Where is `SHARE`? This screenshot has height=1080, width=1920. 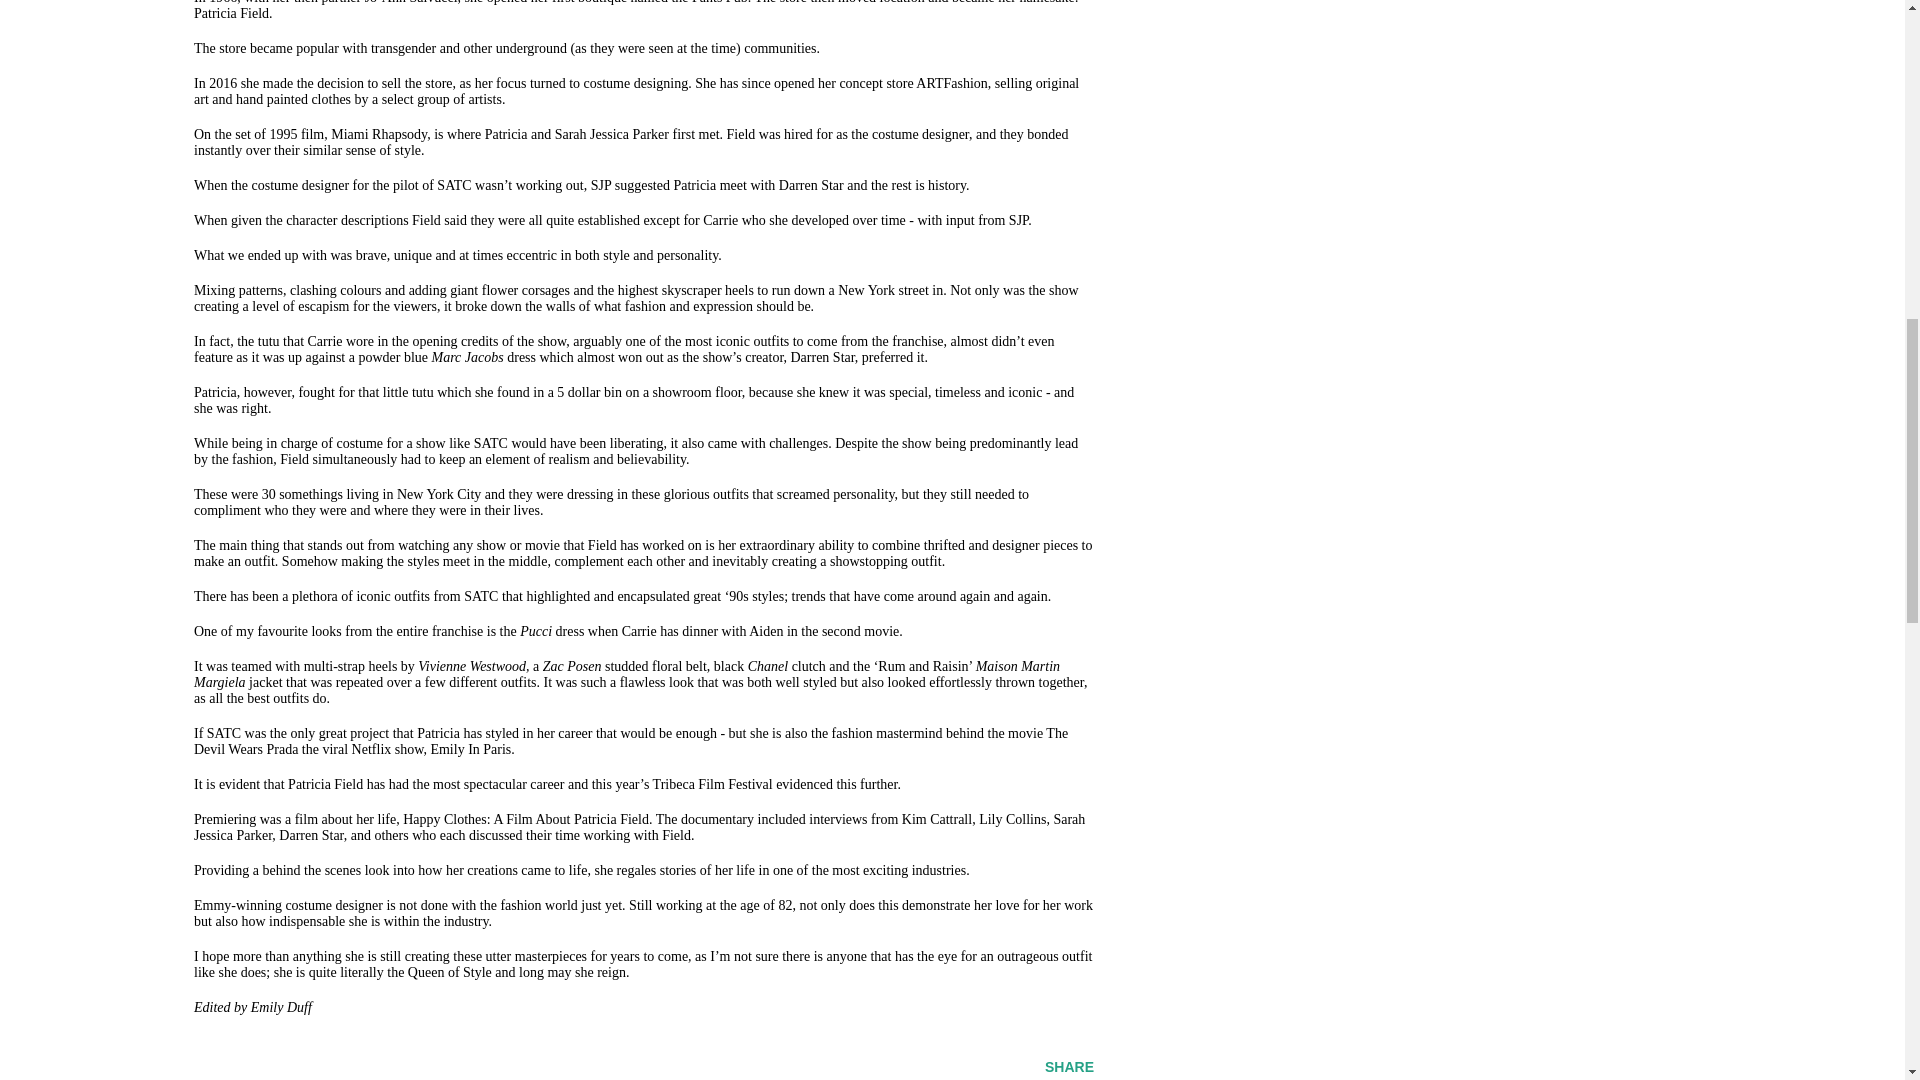
SHARE is located at coordinates (1069, 1065).